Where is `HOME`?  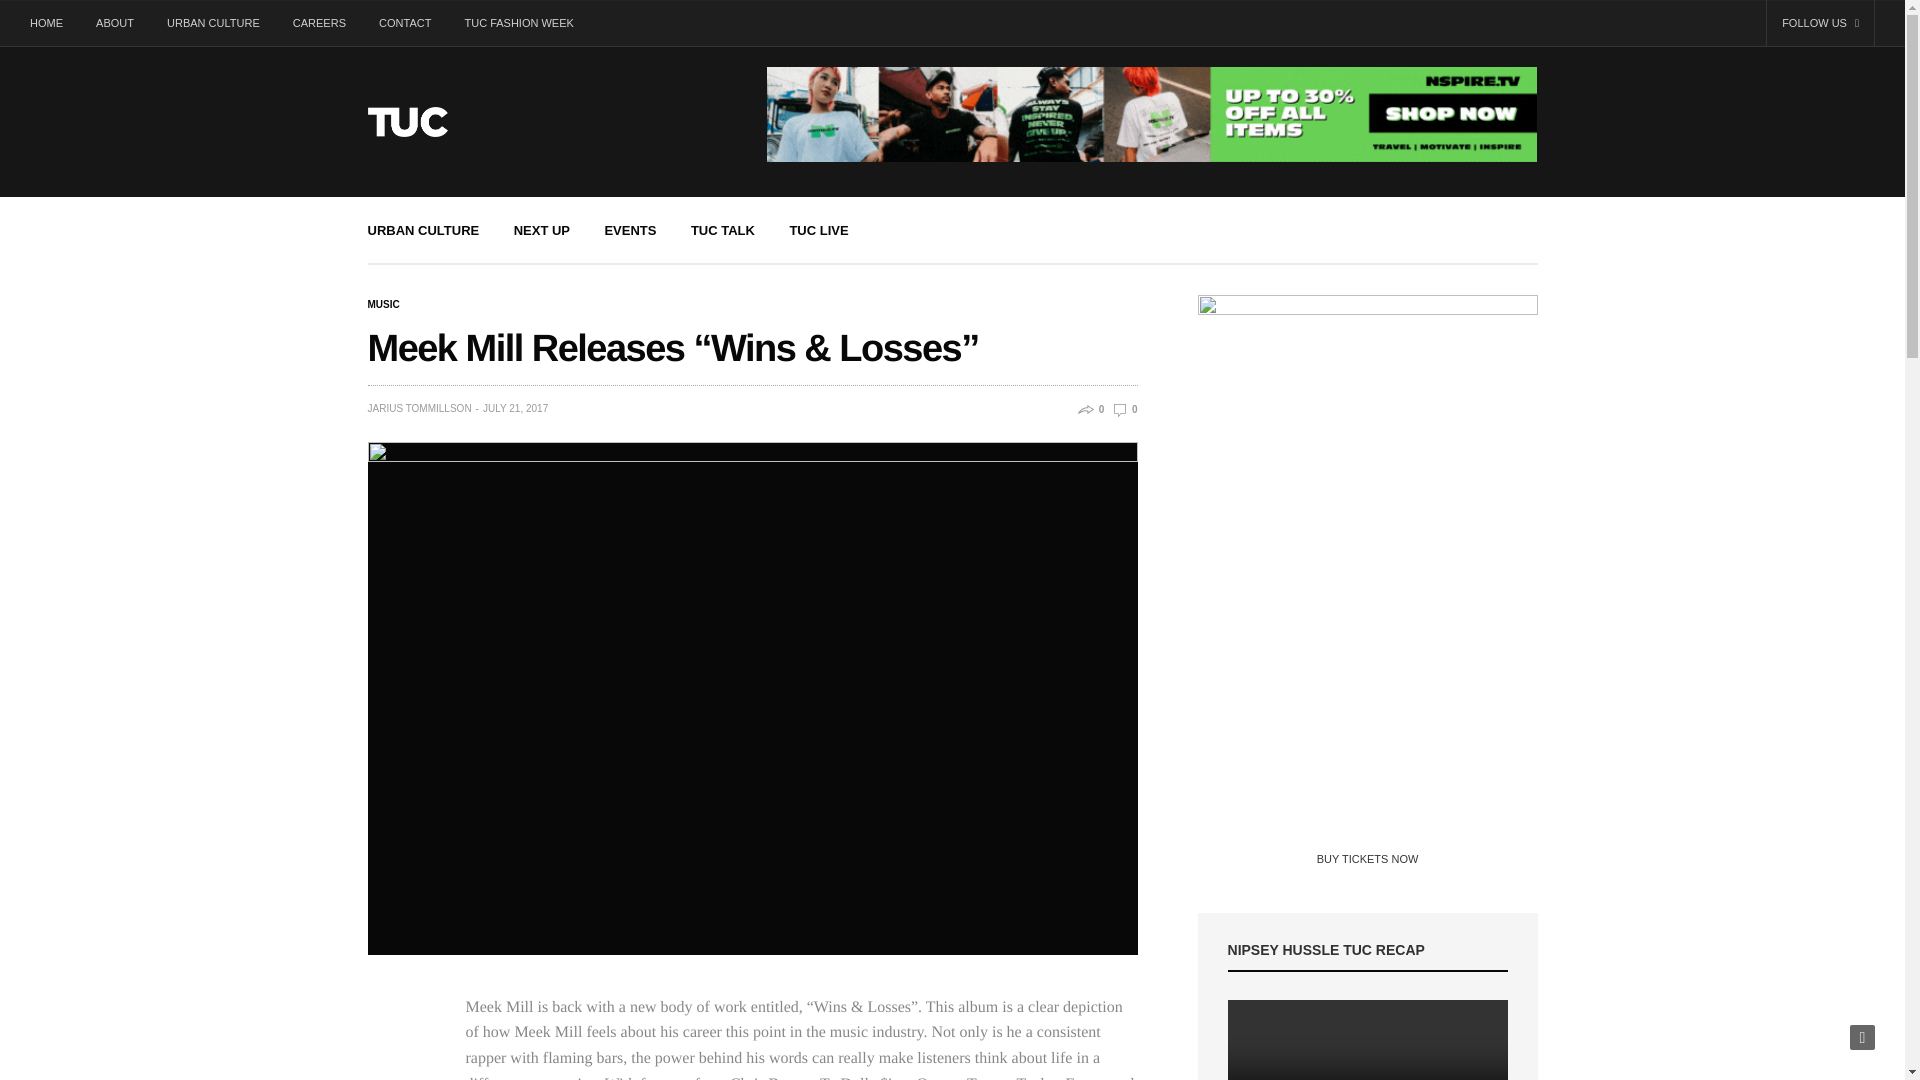
HOME is located at coordinates (54, 23).